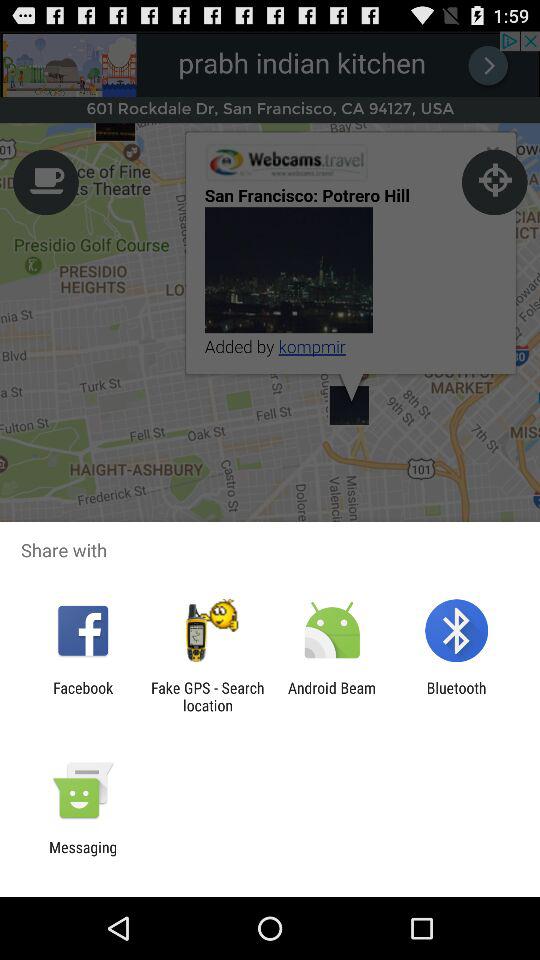 The image size is (540, 960). I want to click on scroll until the android beam, so click(332, 696).